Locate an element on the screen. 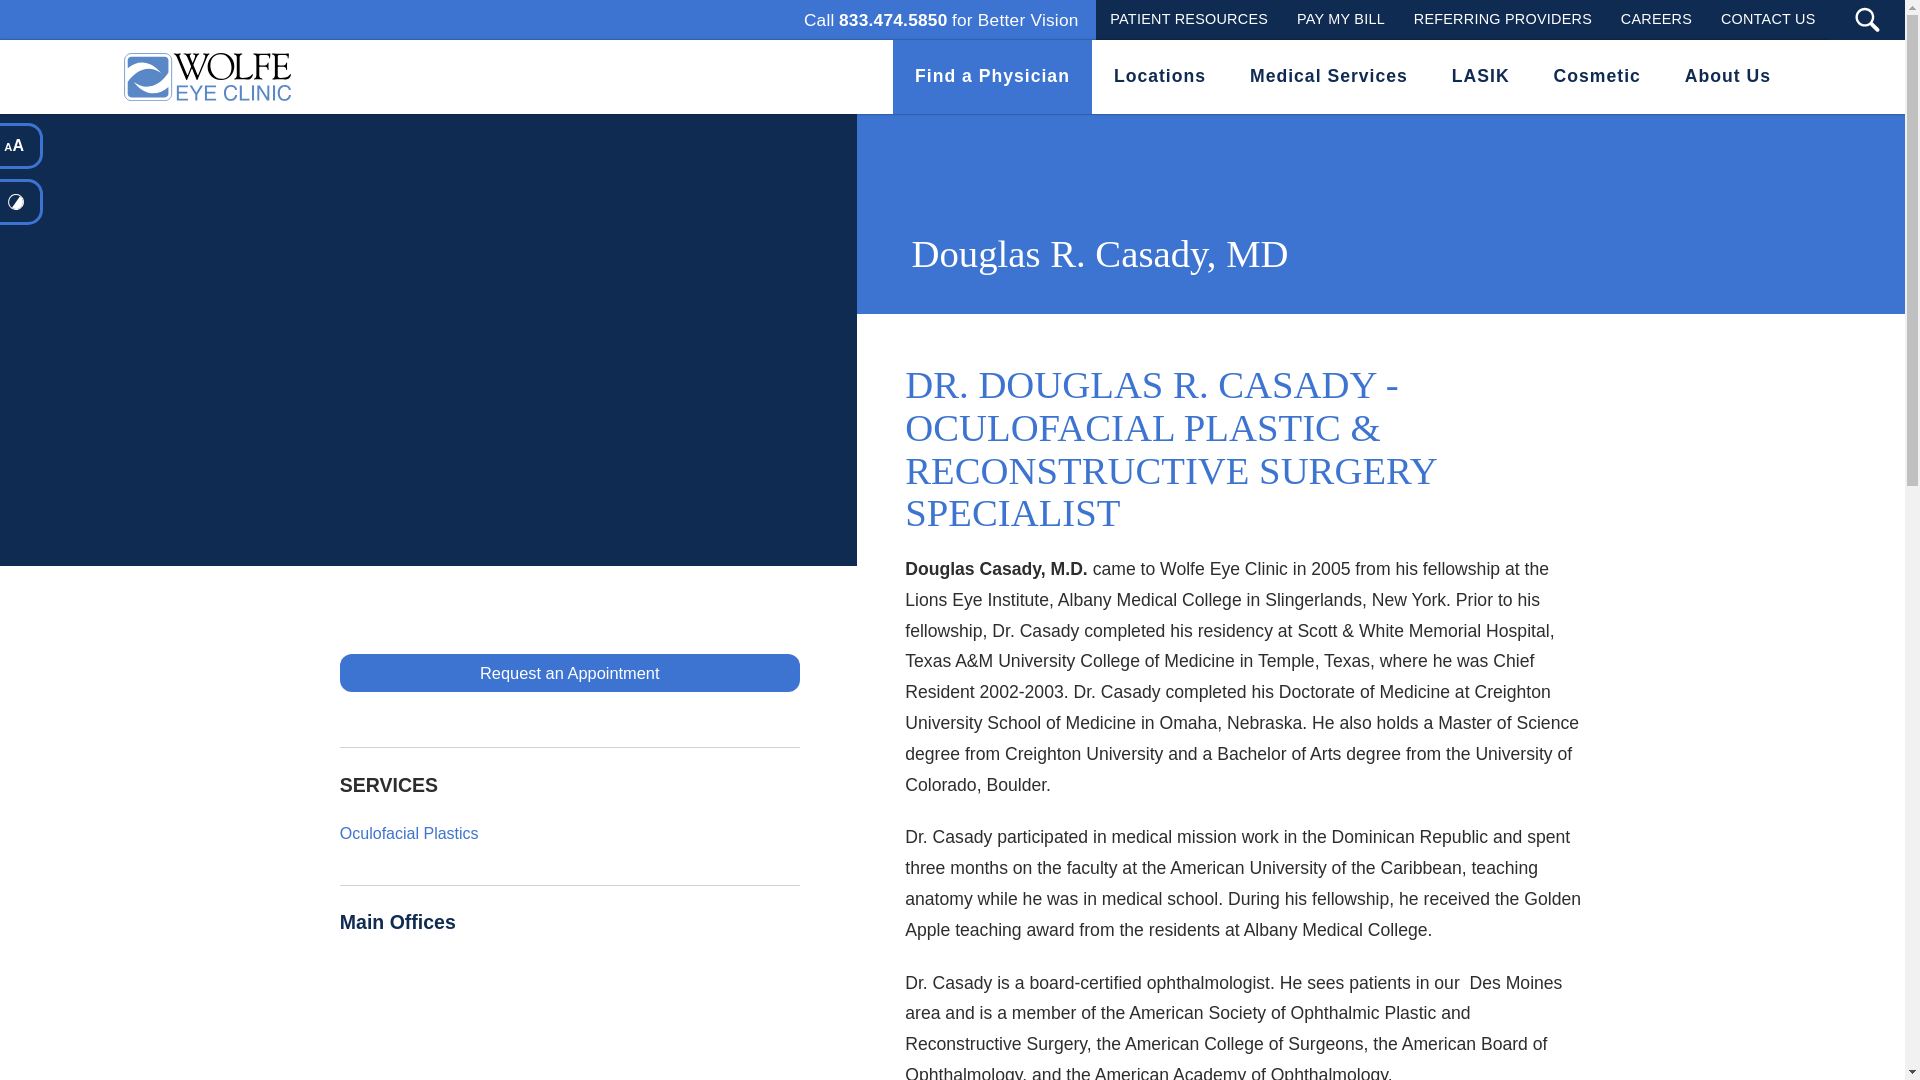  REFERRING PROVIDERS is located at coordinates (1340, 19).